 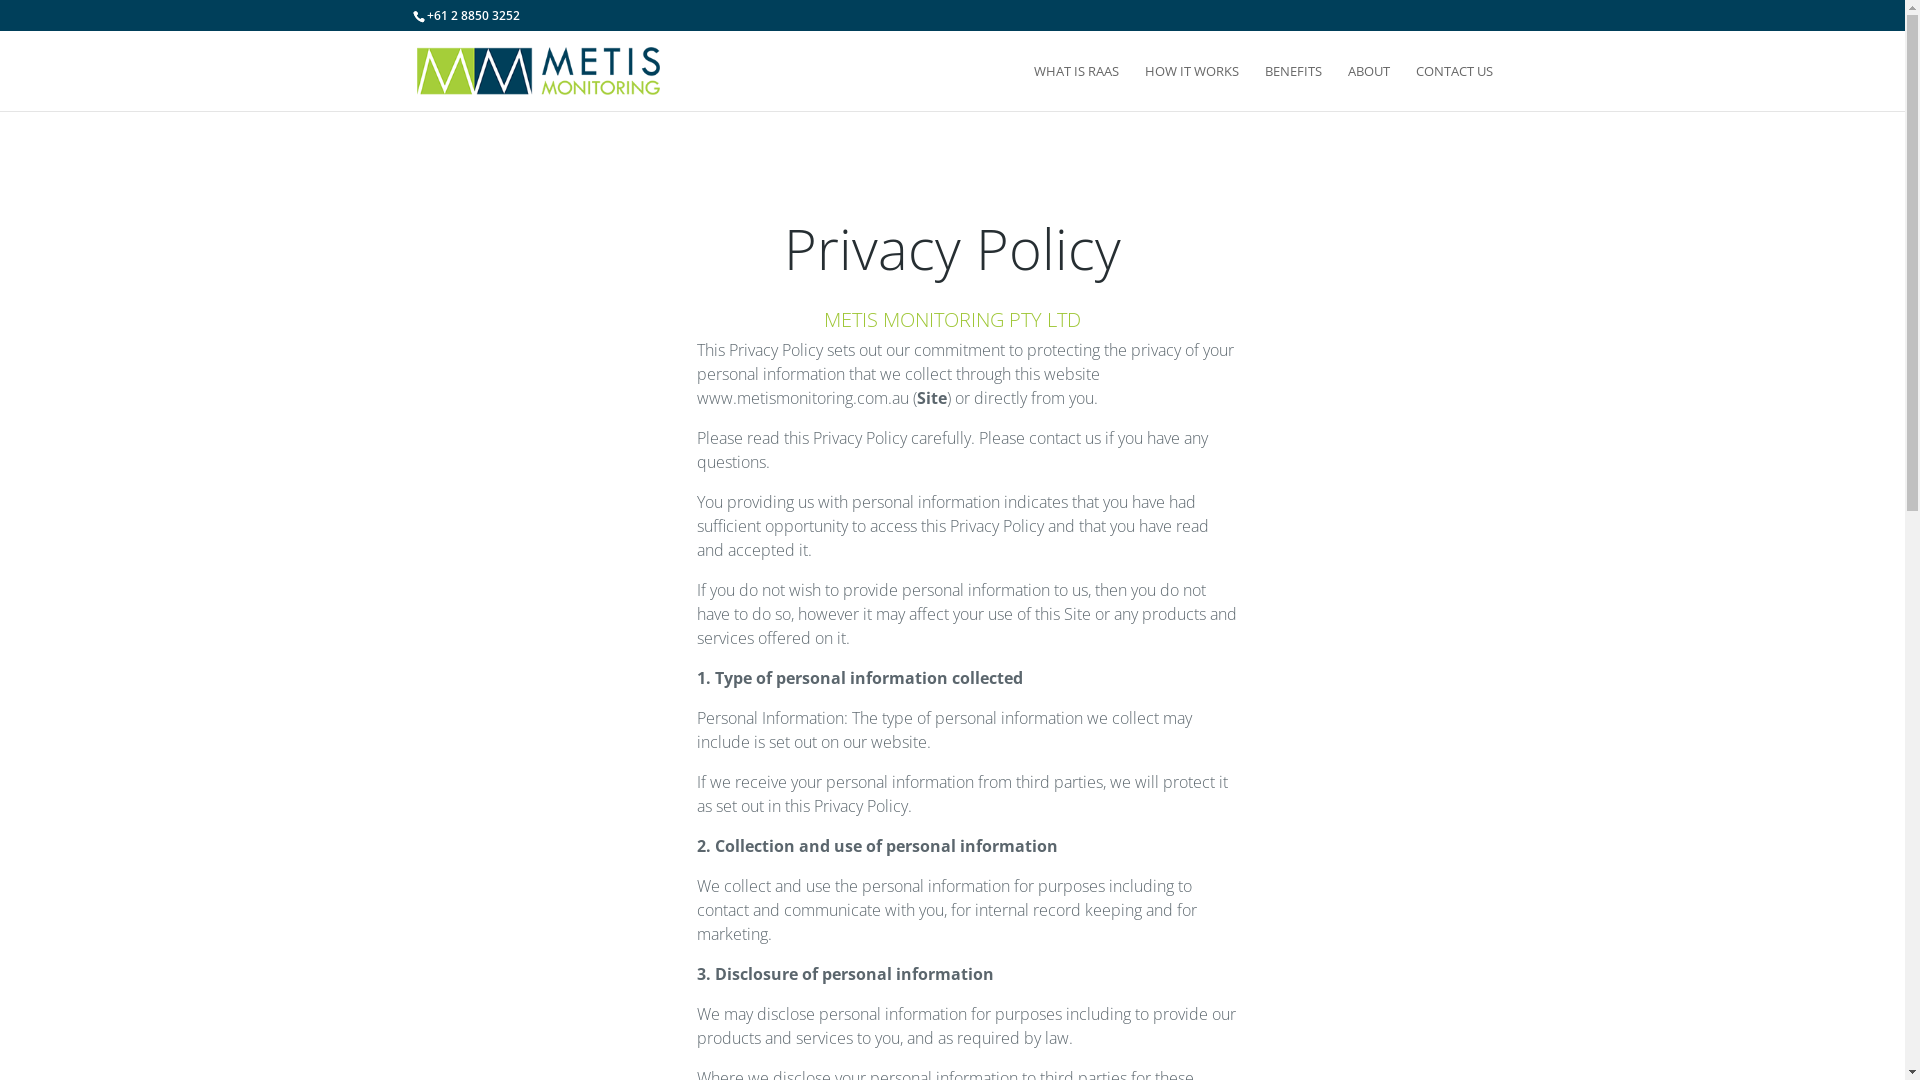 I want to click on HOW IT WORKS, so click(x=1191, y=88).